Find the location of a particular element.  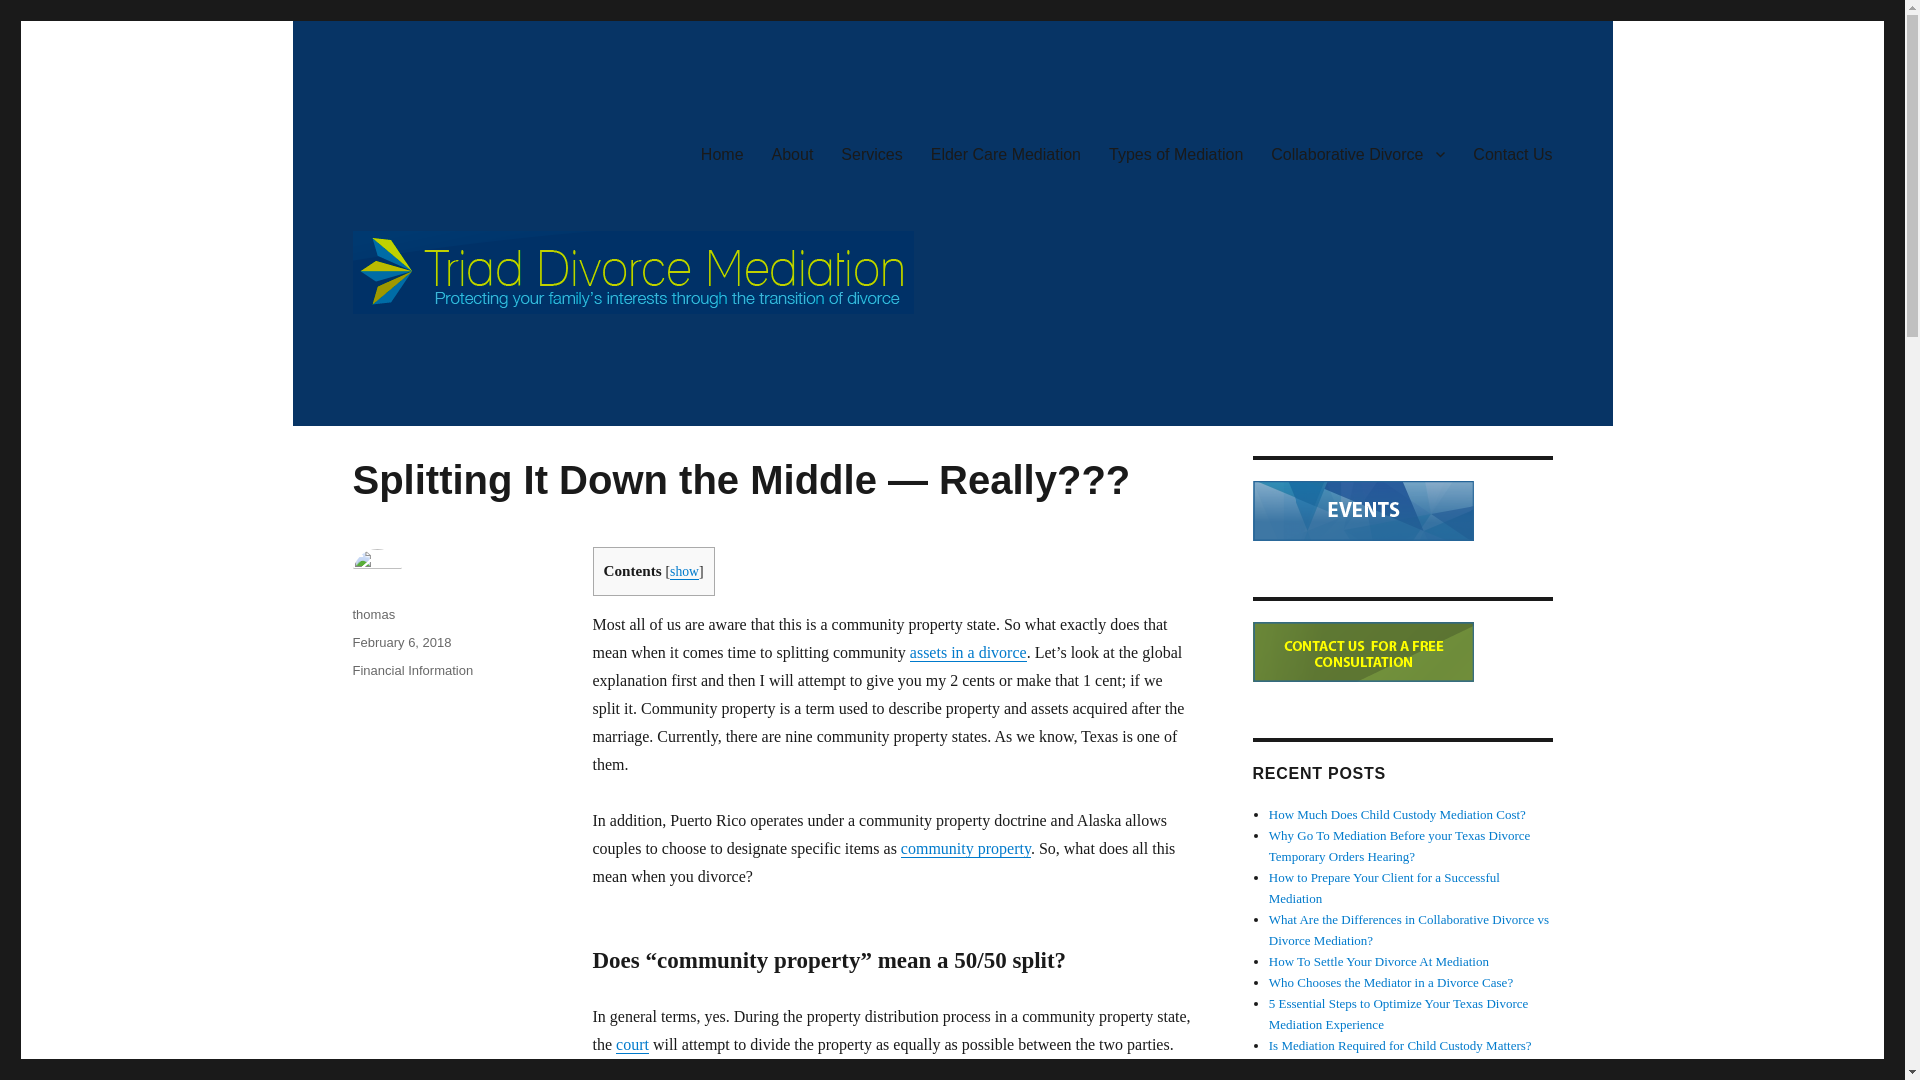

Home is located at coordinates (722, 153).